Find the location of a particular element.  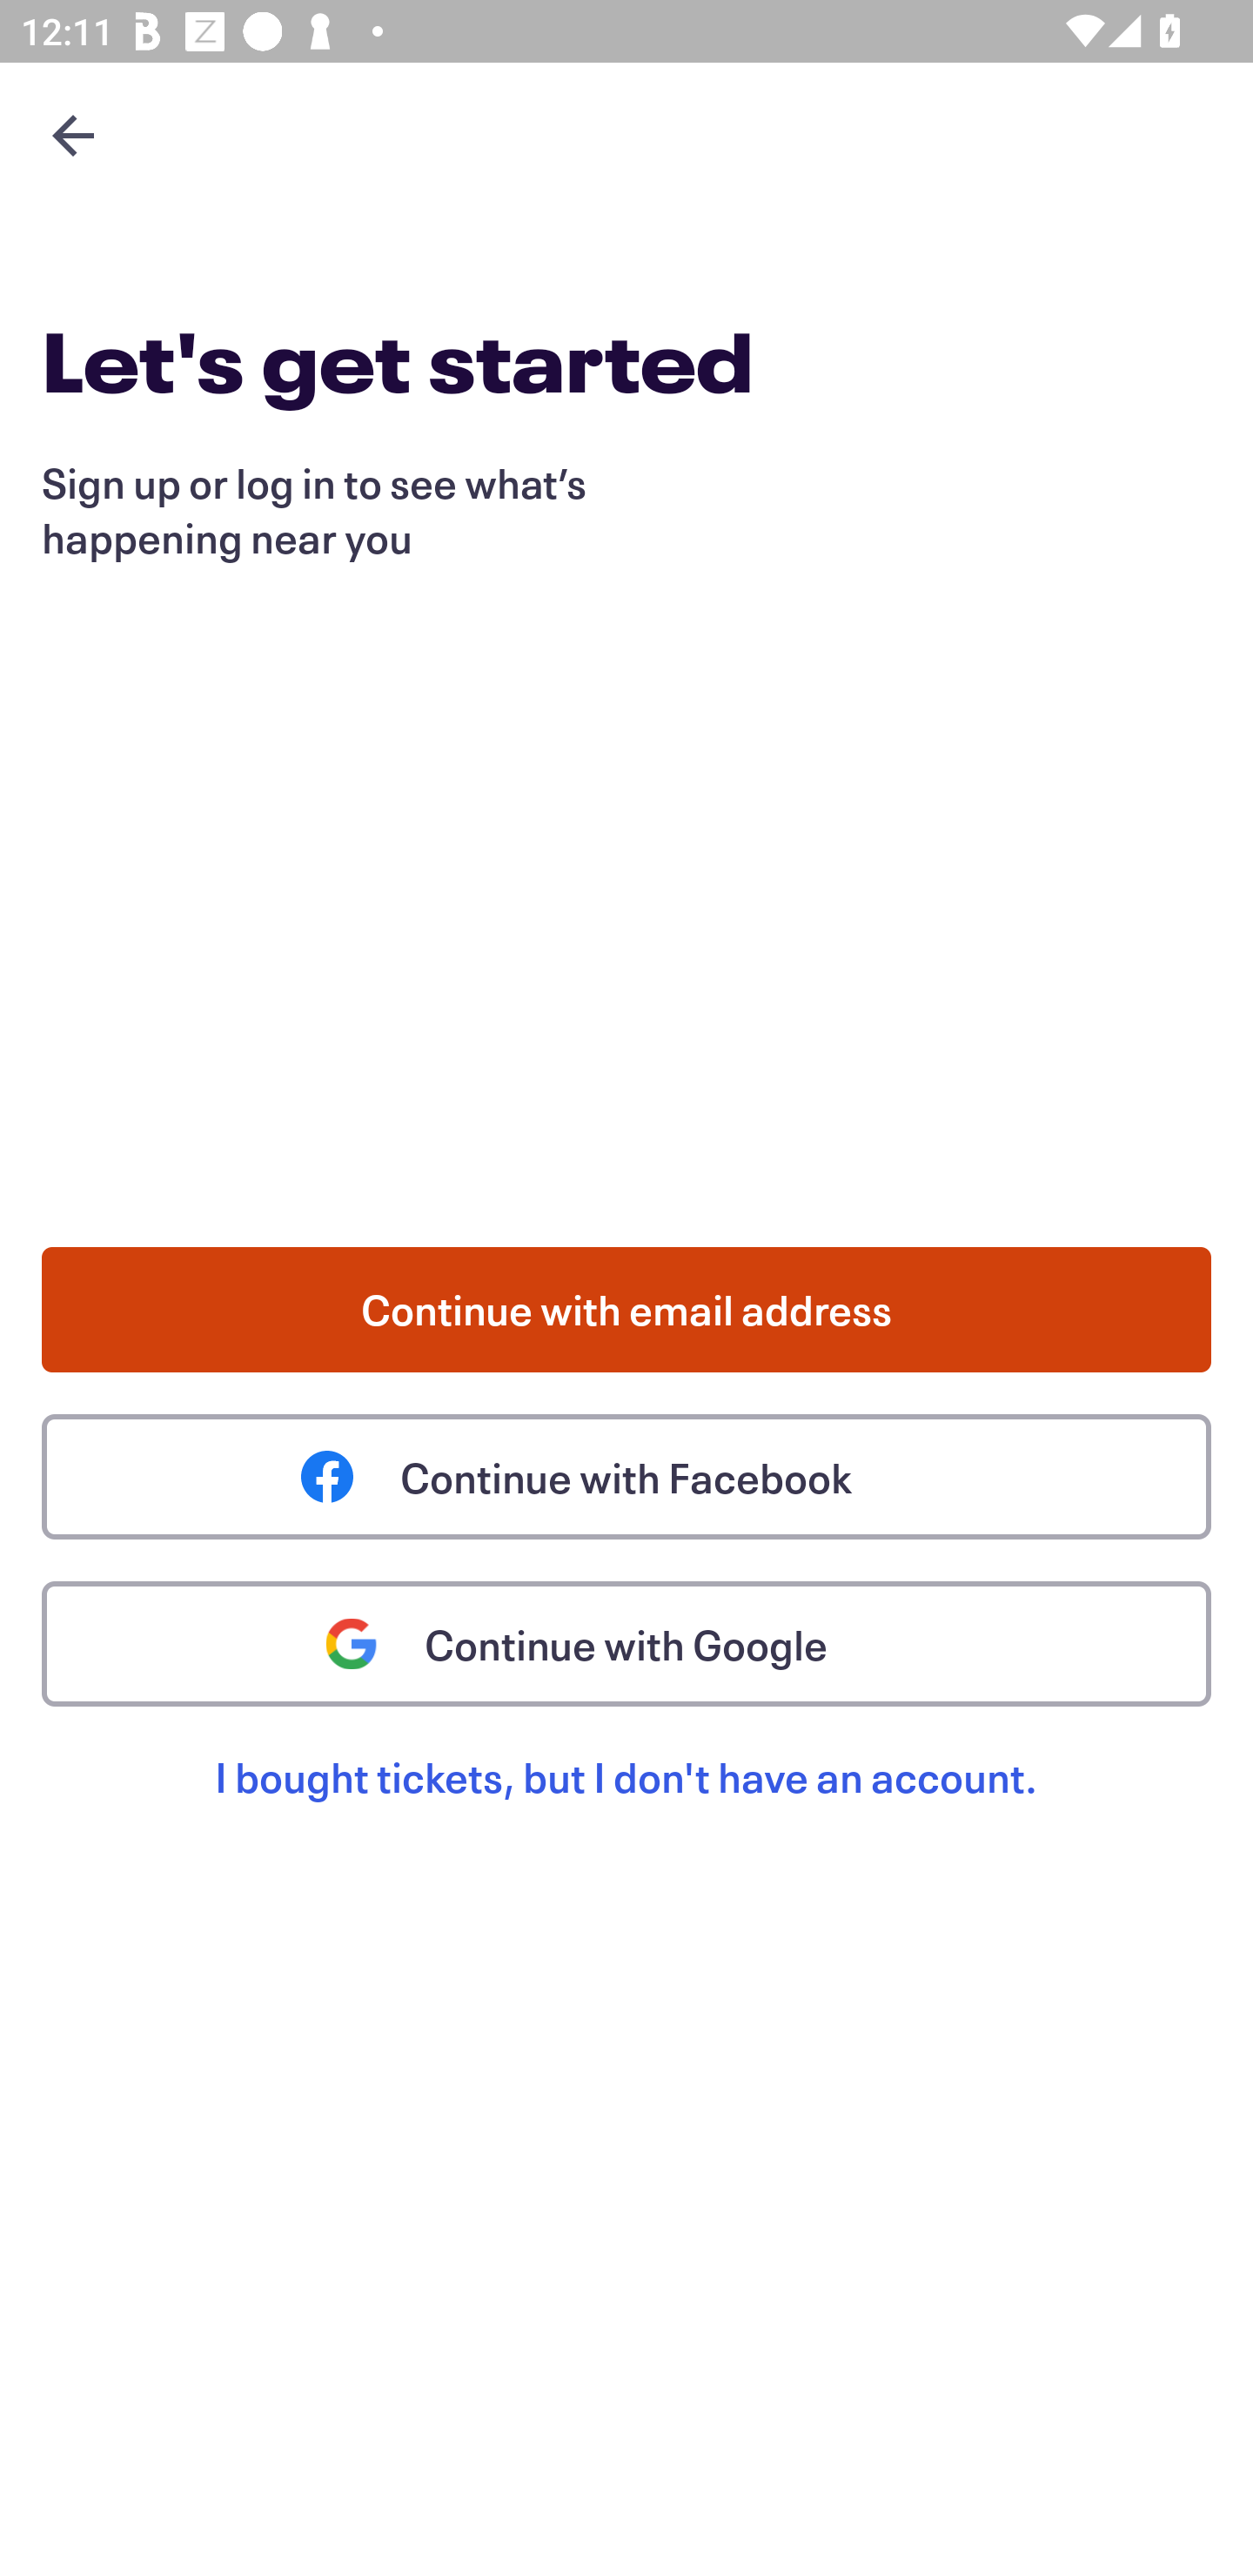

Navigate up is located at coordinates (73, 135).